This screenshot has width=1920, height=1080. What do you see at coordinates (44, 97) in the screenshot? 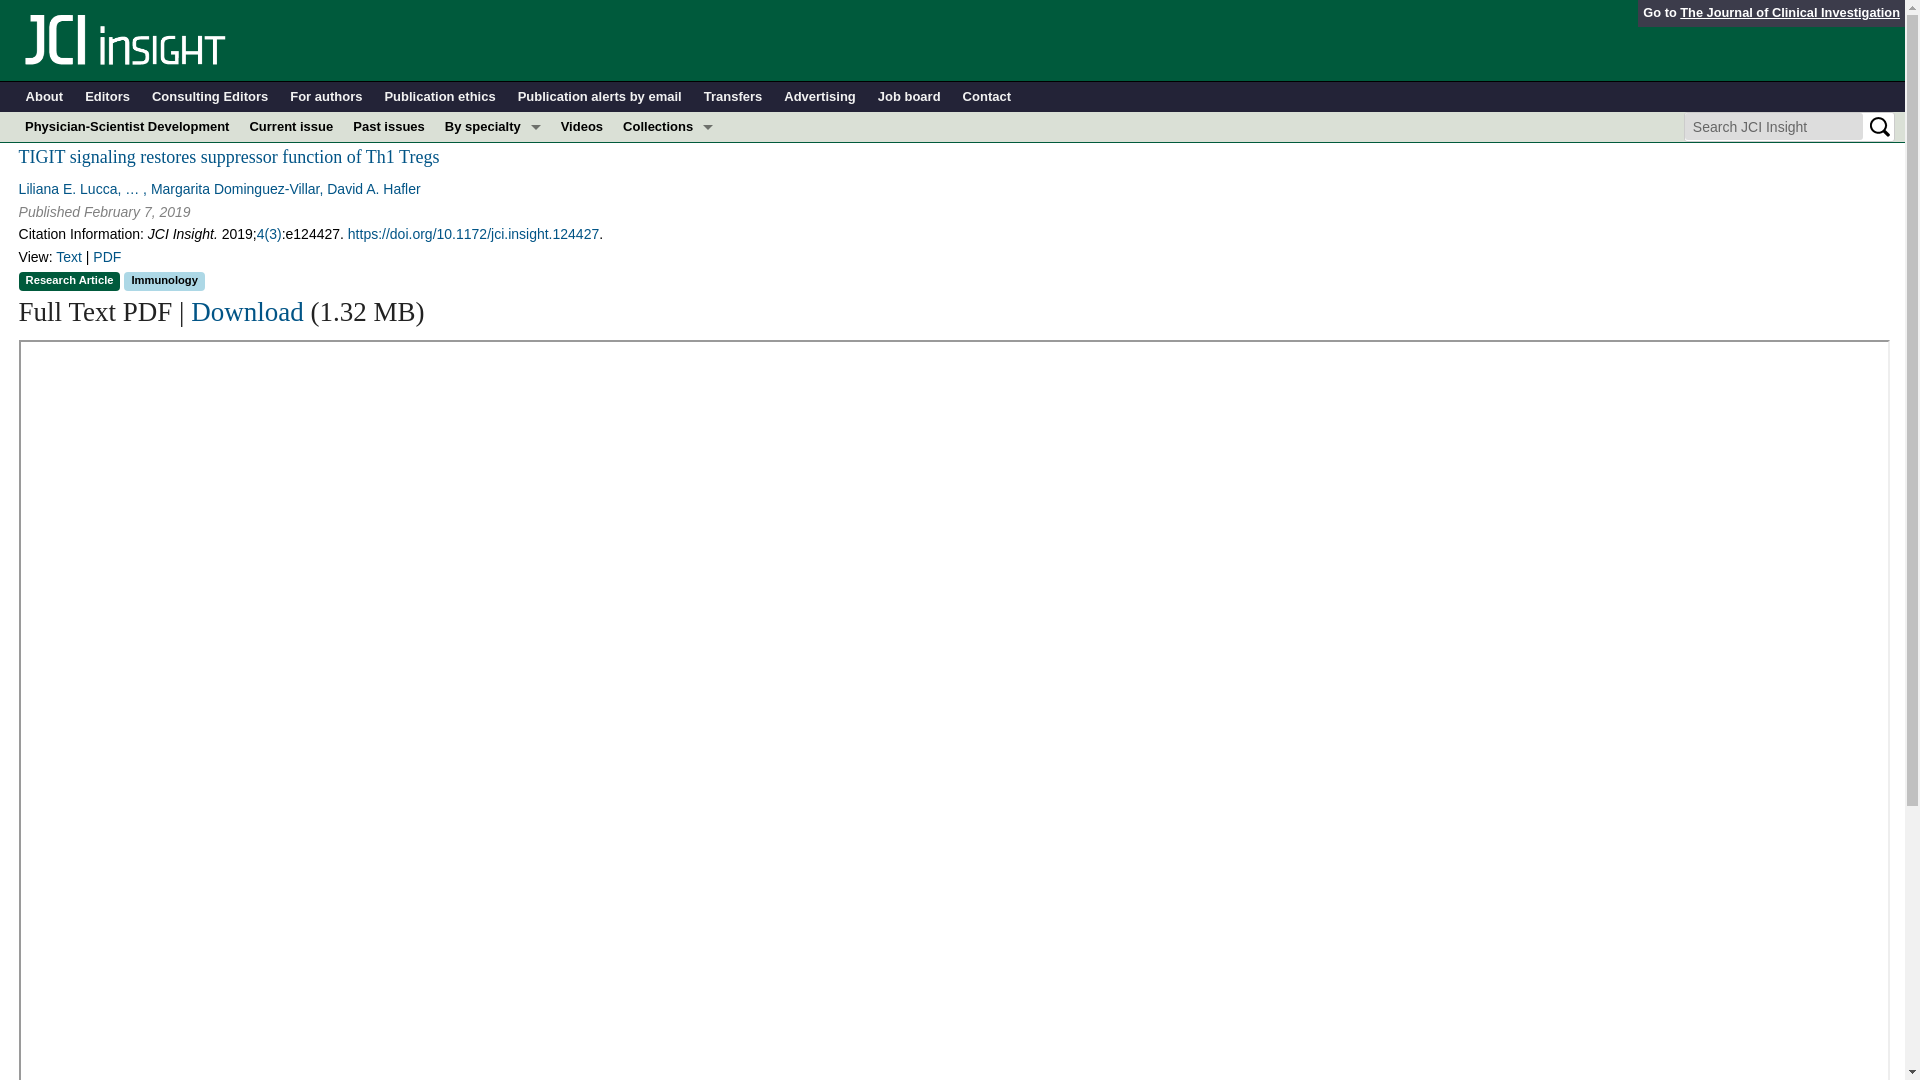
I see `About` at bounding box center [44, 97].